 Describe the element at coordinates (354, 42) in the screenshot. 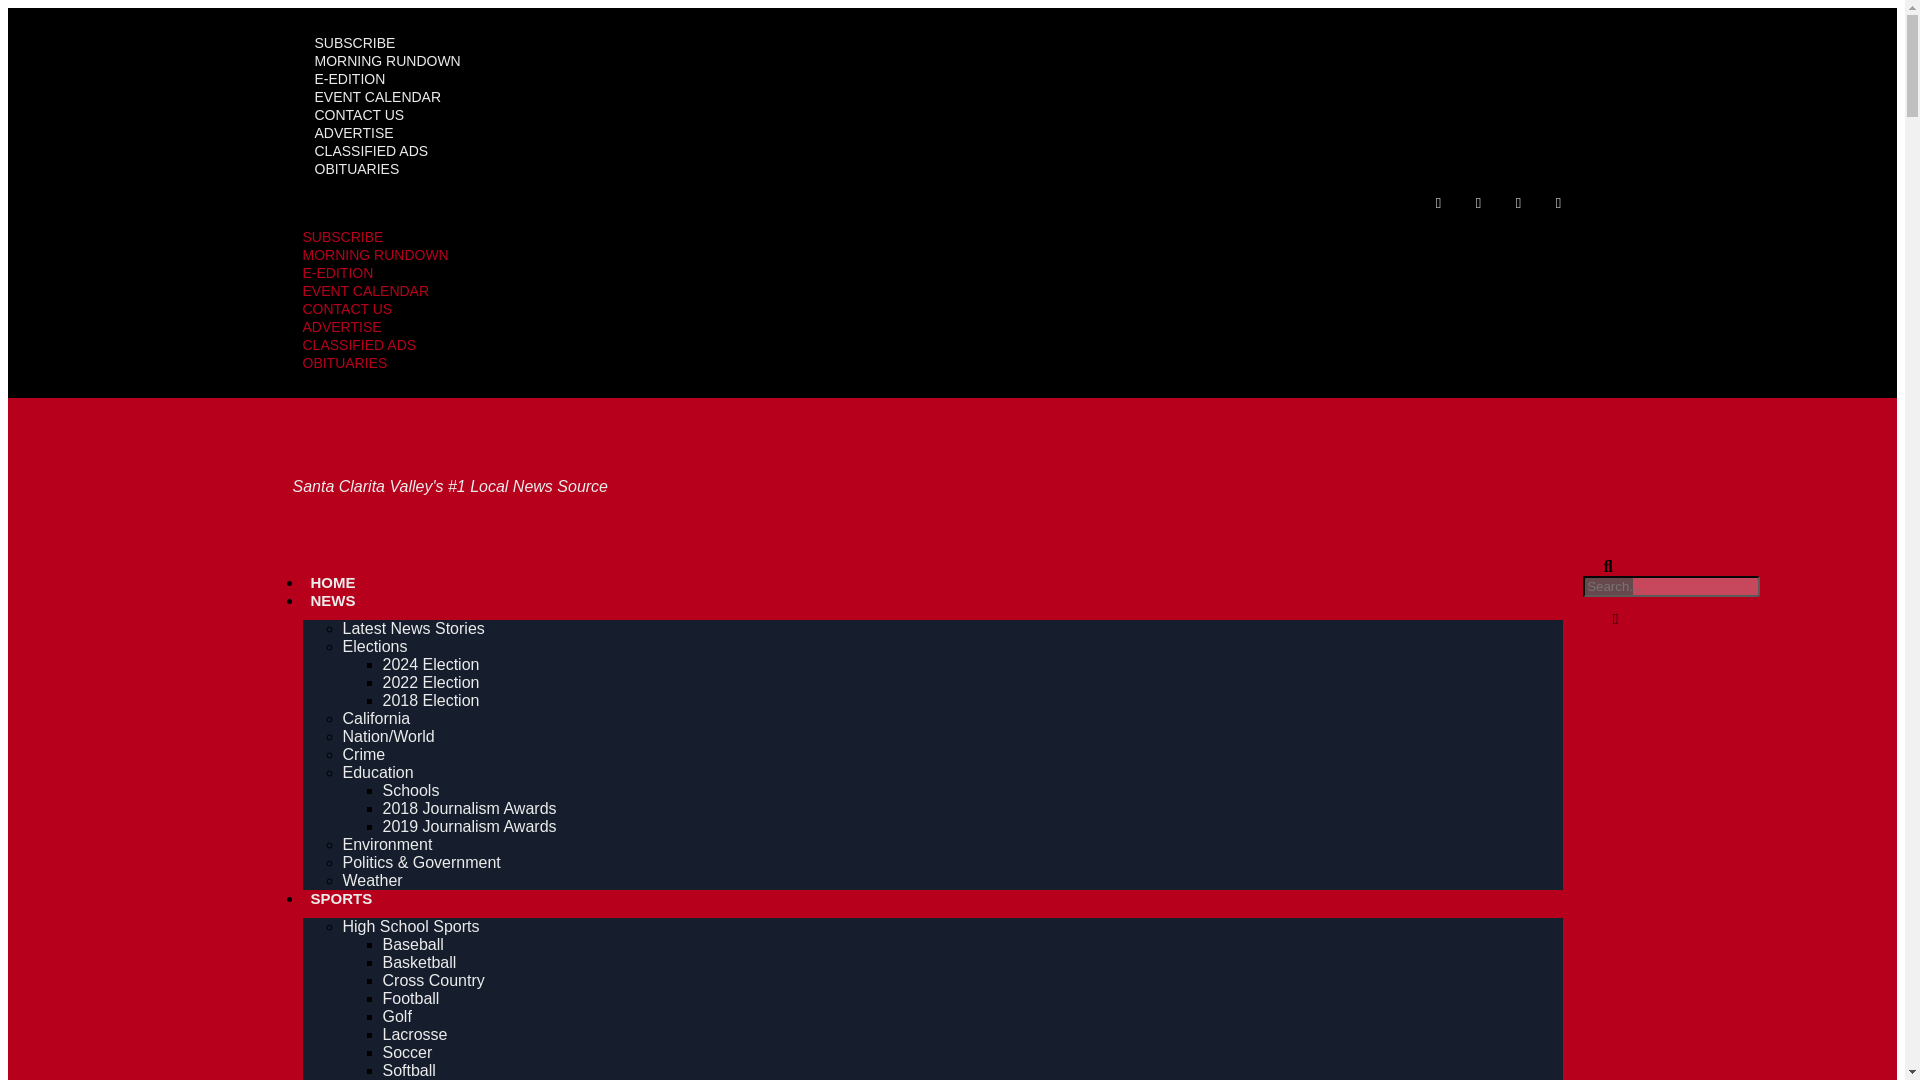

I see `SUBSCRIBE` at that location.